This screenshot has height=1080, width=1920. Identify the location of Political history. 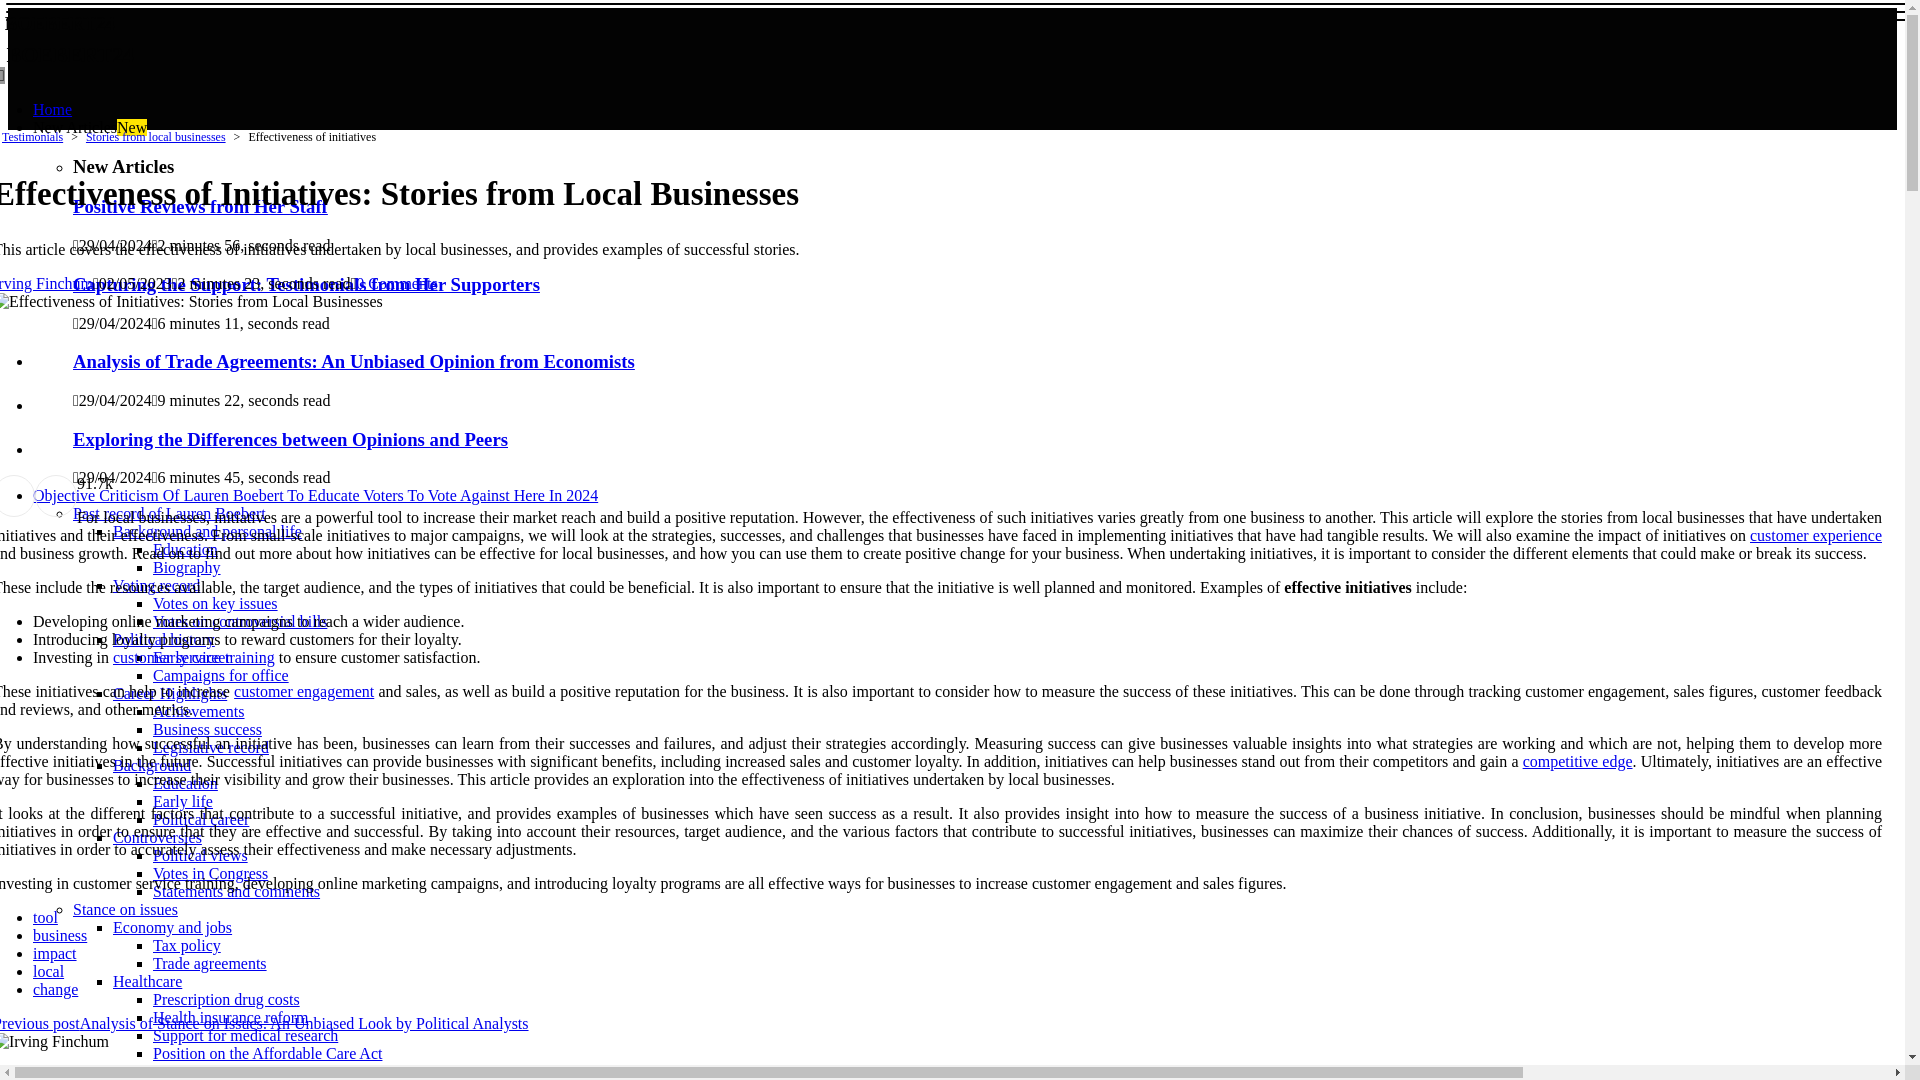
(164, 639).